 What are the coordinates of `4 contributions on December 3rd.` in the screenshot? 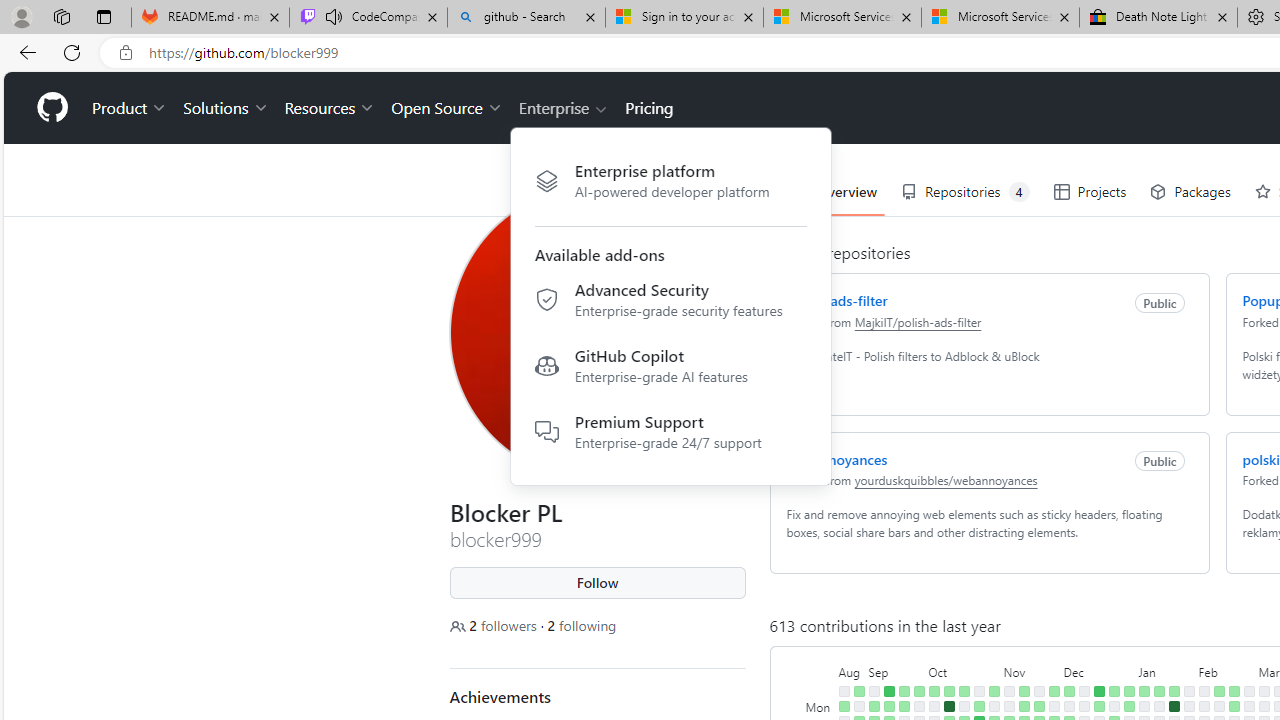 It's located at (1068, 691).